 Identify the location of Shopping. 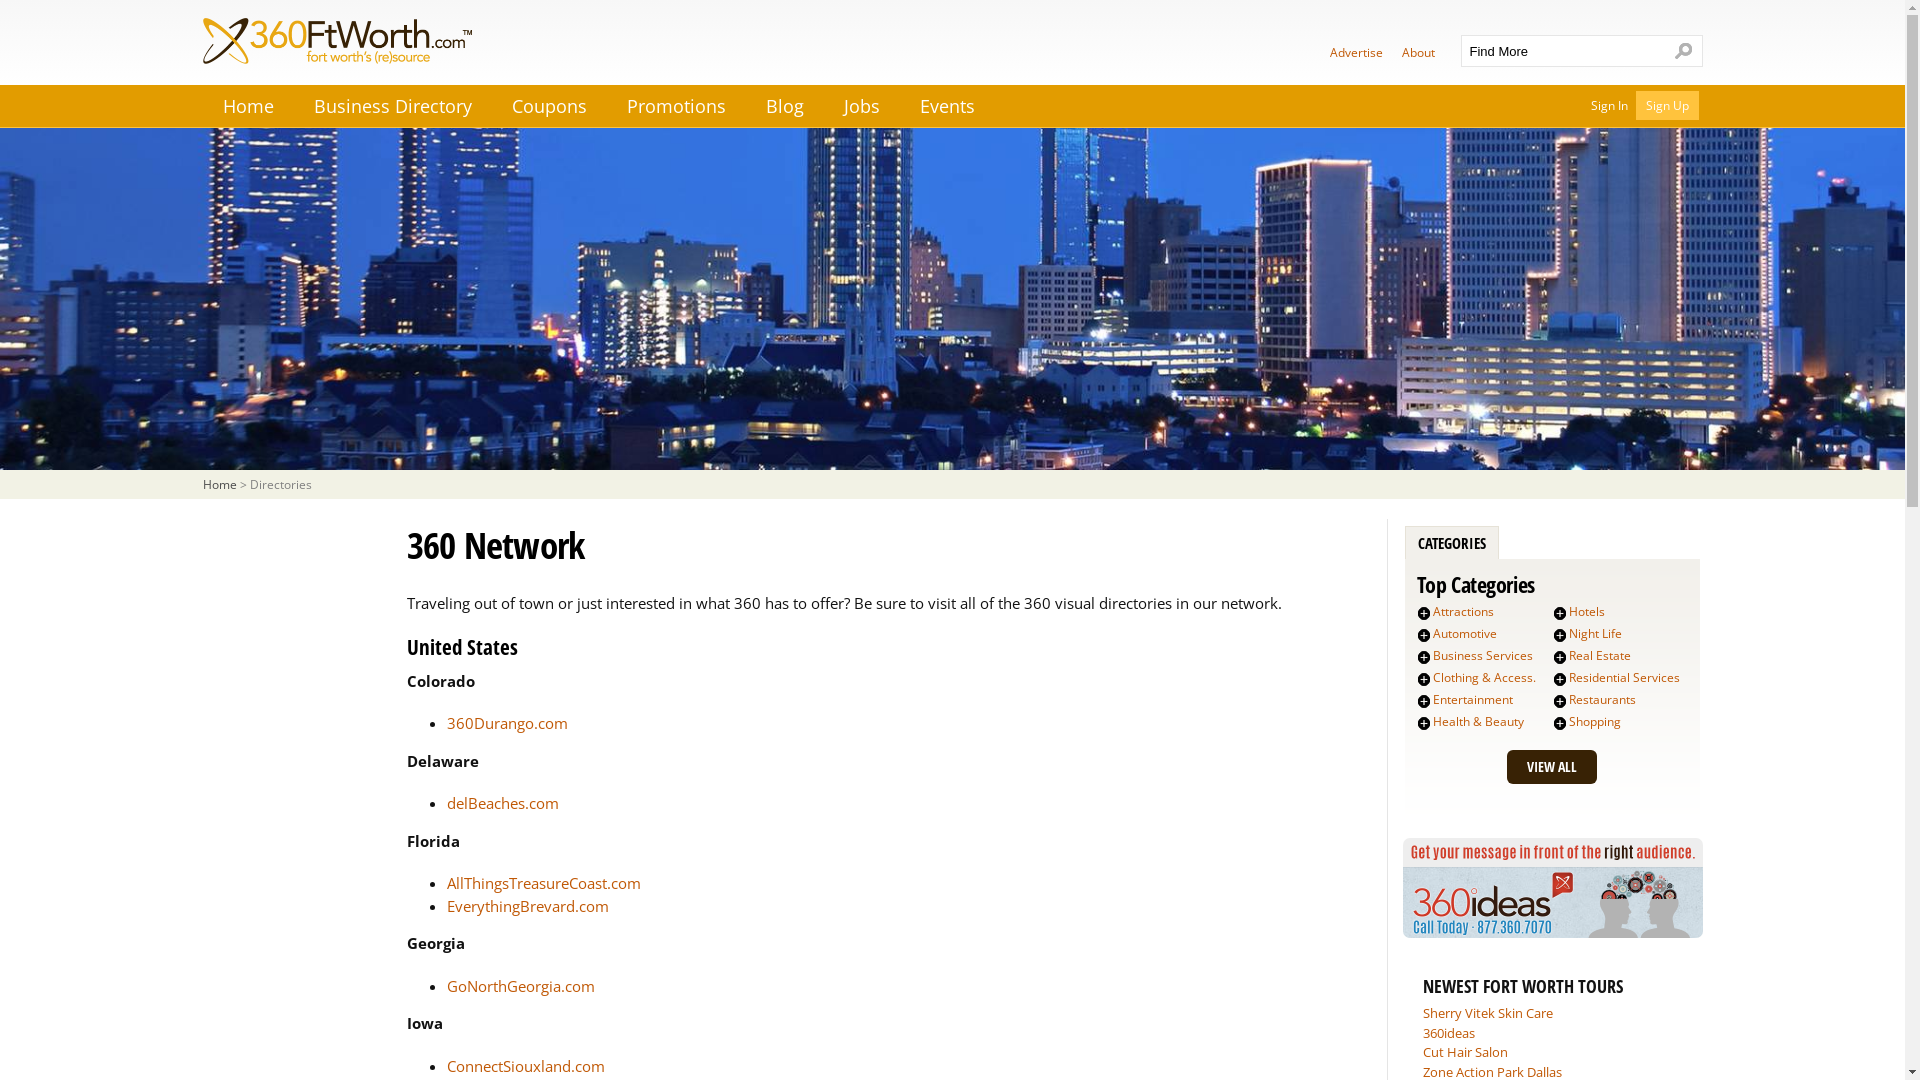
(1595, 722).